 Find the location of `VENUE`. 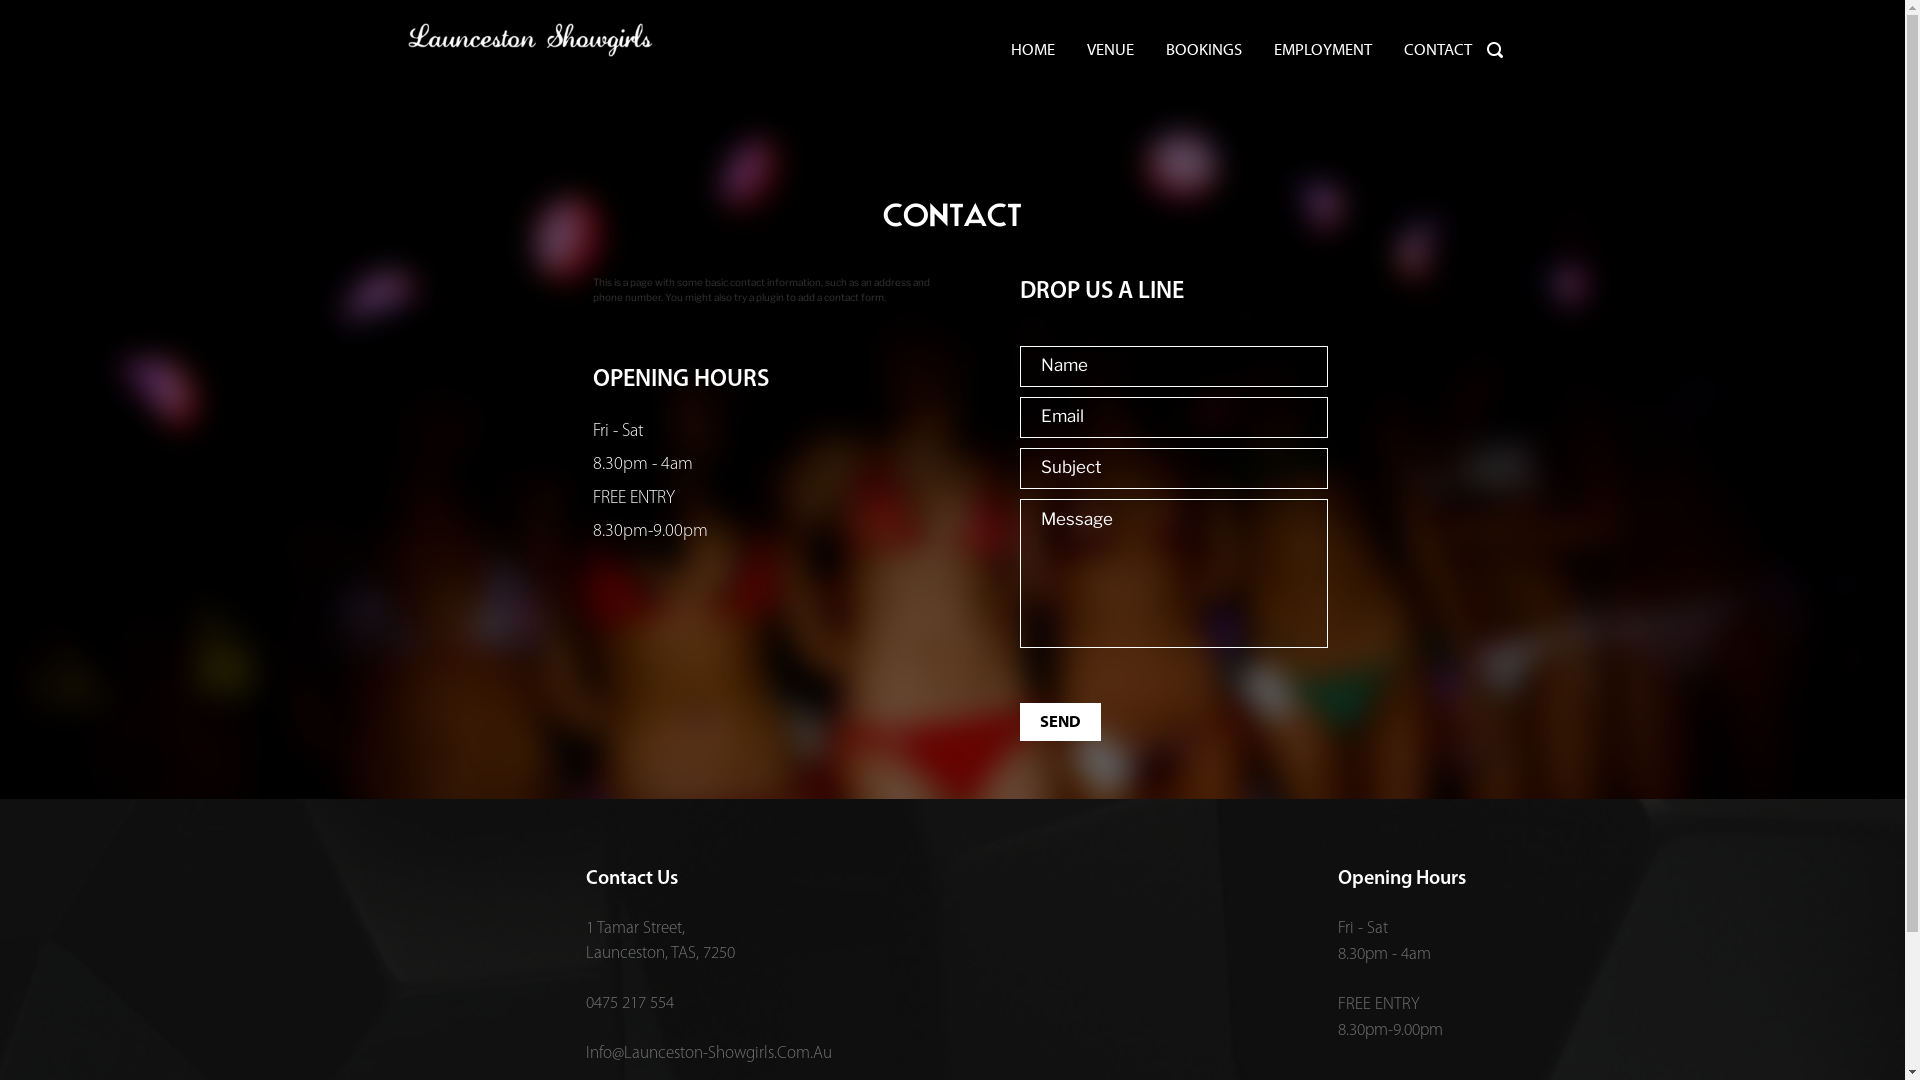

VENUE is located at coordinates (1110, 50).